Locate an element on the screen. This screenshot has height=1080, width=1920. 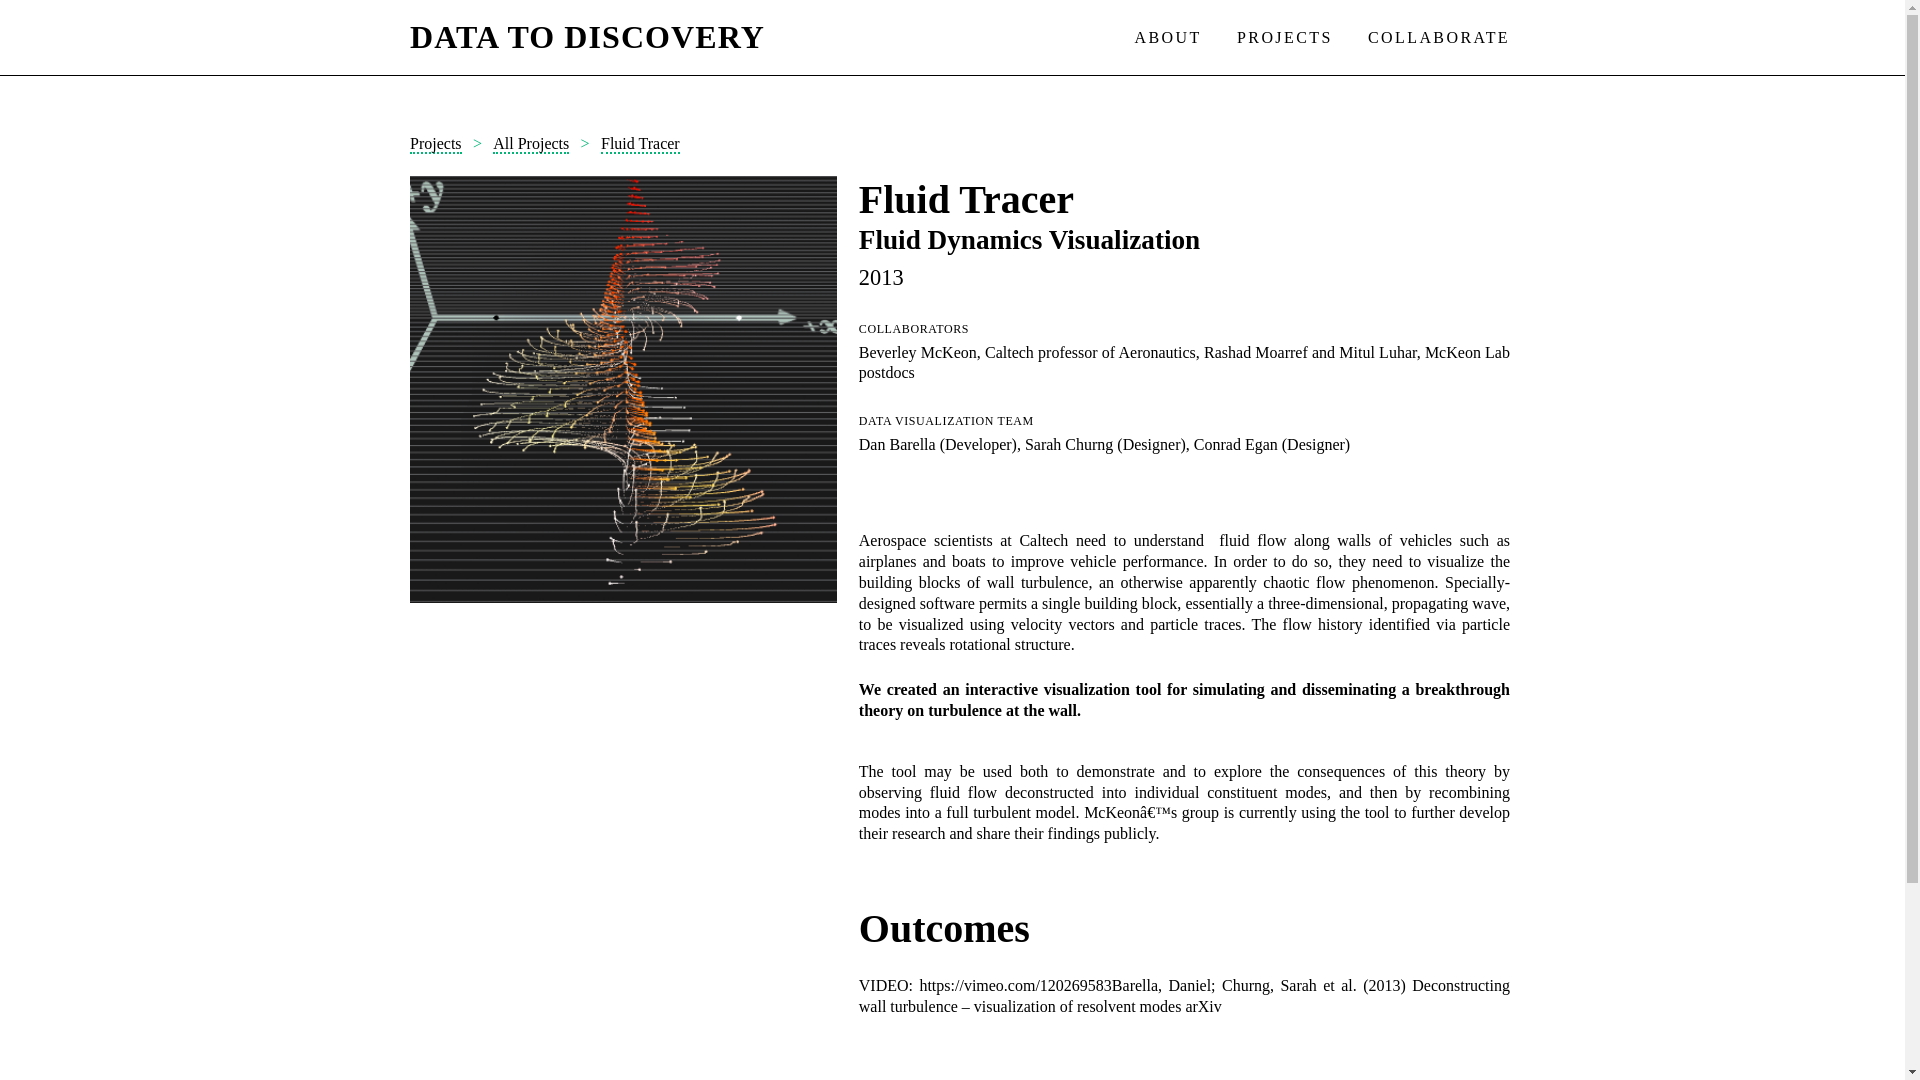
COLLABORATE is located at coordinates (1438, 38).